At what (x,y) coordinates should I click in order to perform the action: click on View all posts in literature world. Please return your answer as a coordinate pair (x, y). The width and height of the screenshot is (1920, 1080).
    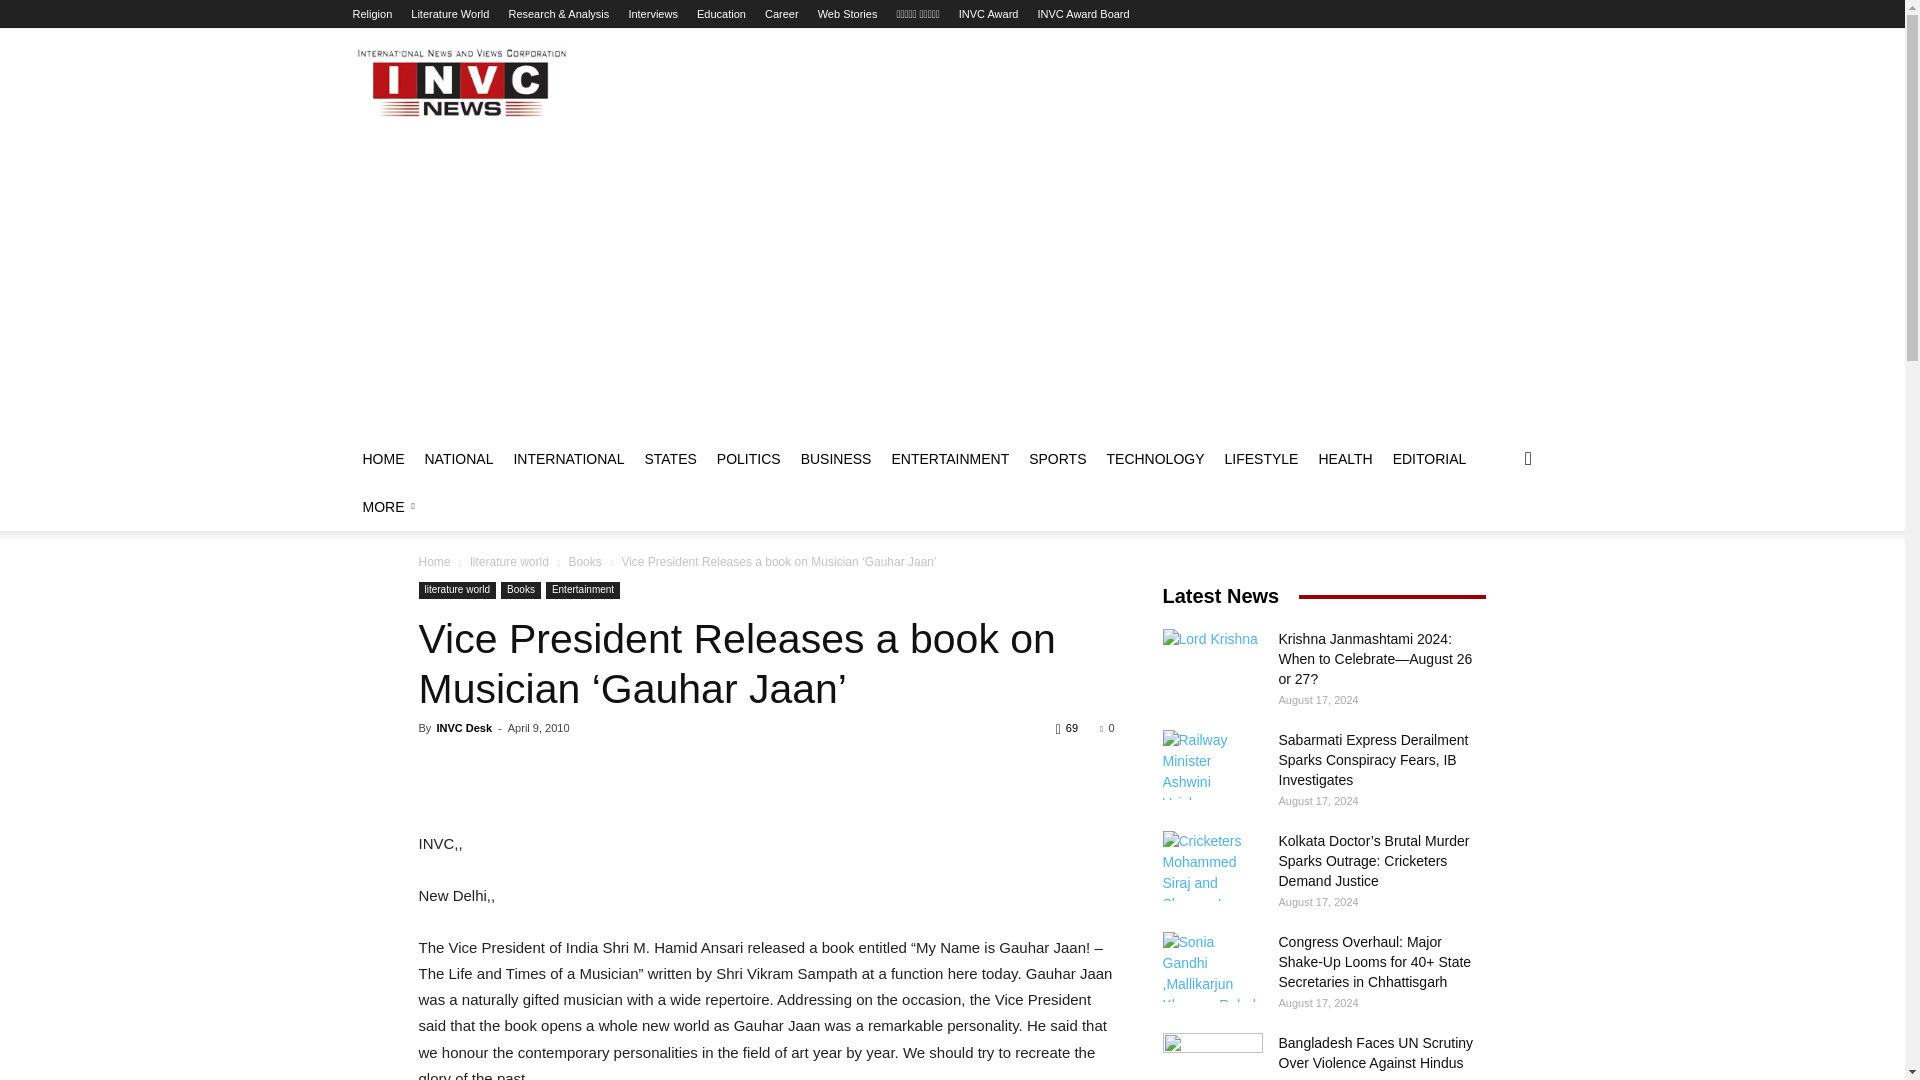
    Looking at the image, I should click on (510, 562).